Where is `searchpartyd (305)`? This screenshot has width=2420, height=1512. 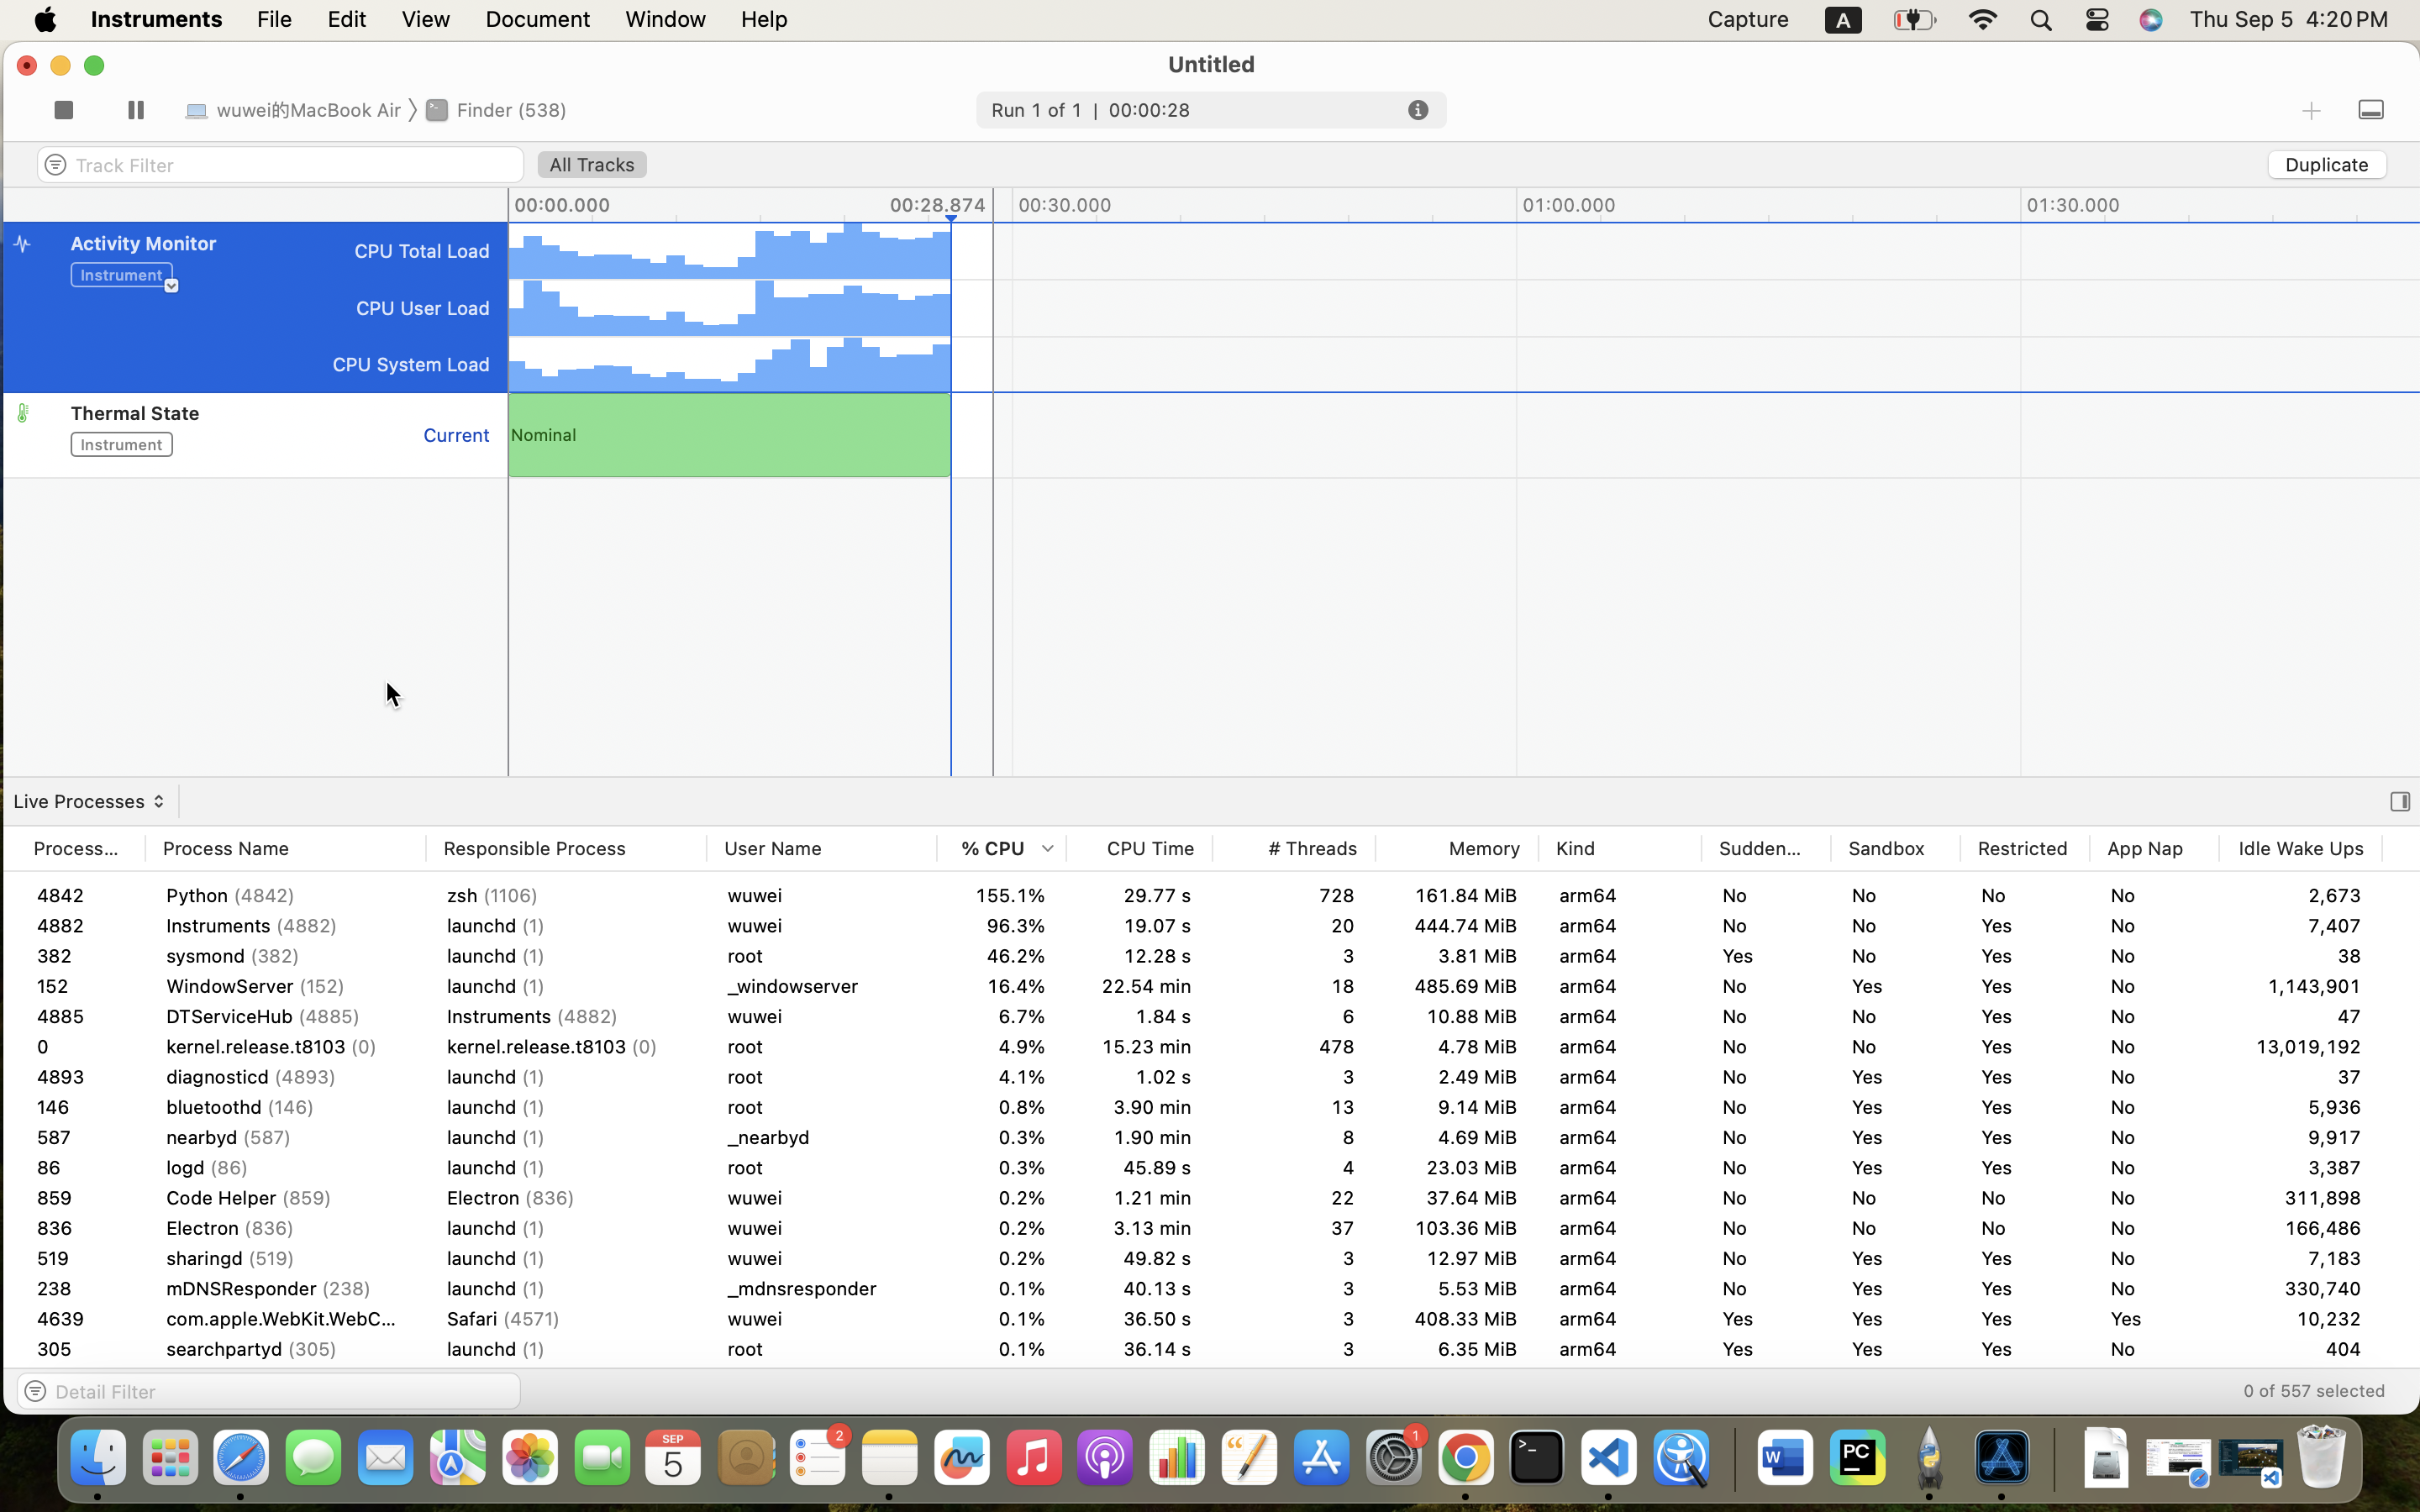
searchpartyd (305) is located at coordinates (286, 1349).